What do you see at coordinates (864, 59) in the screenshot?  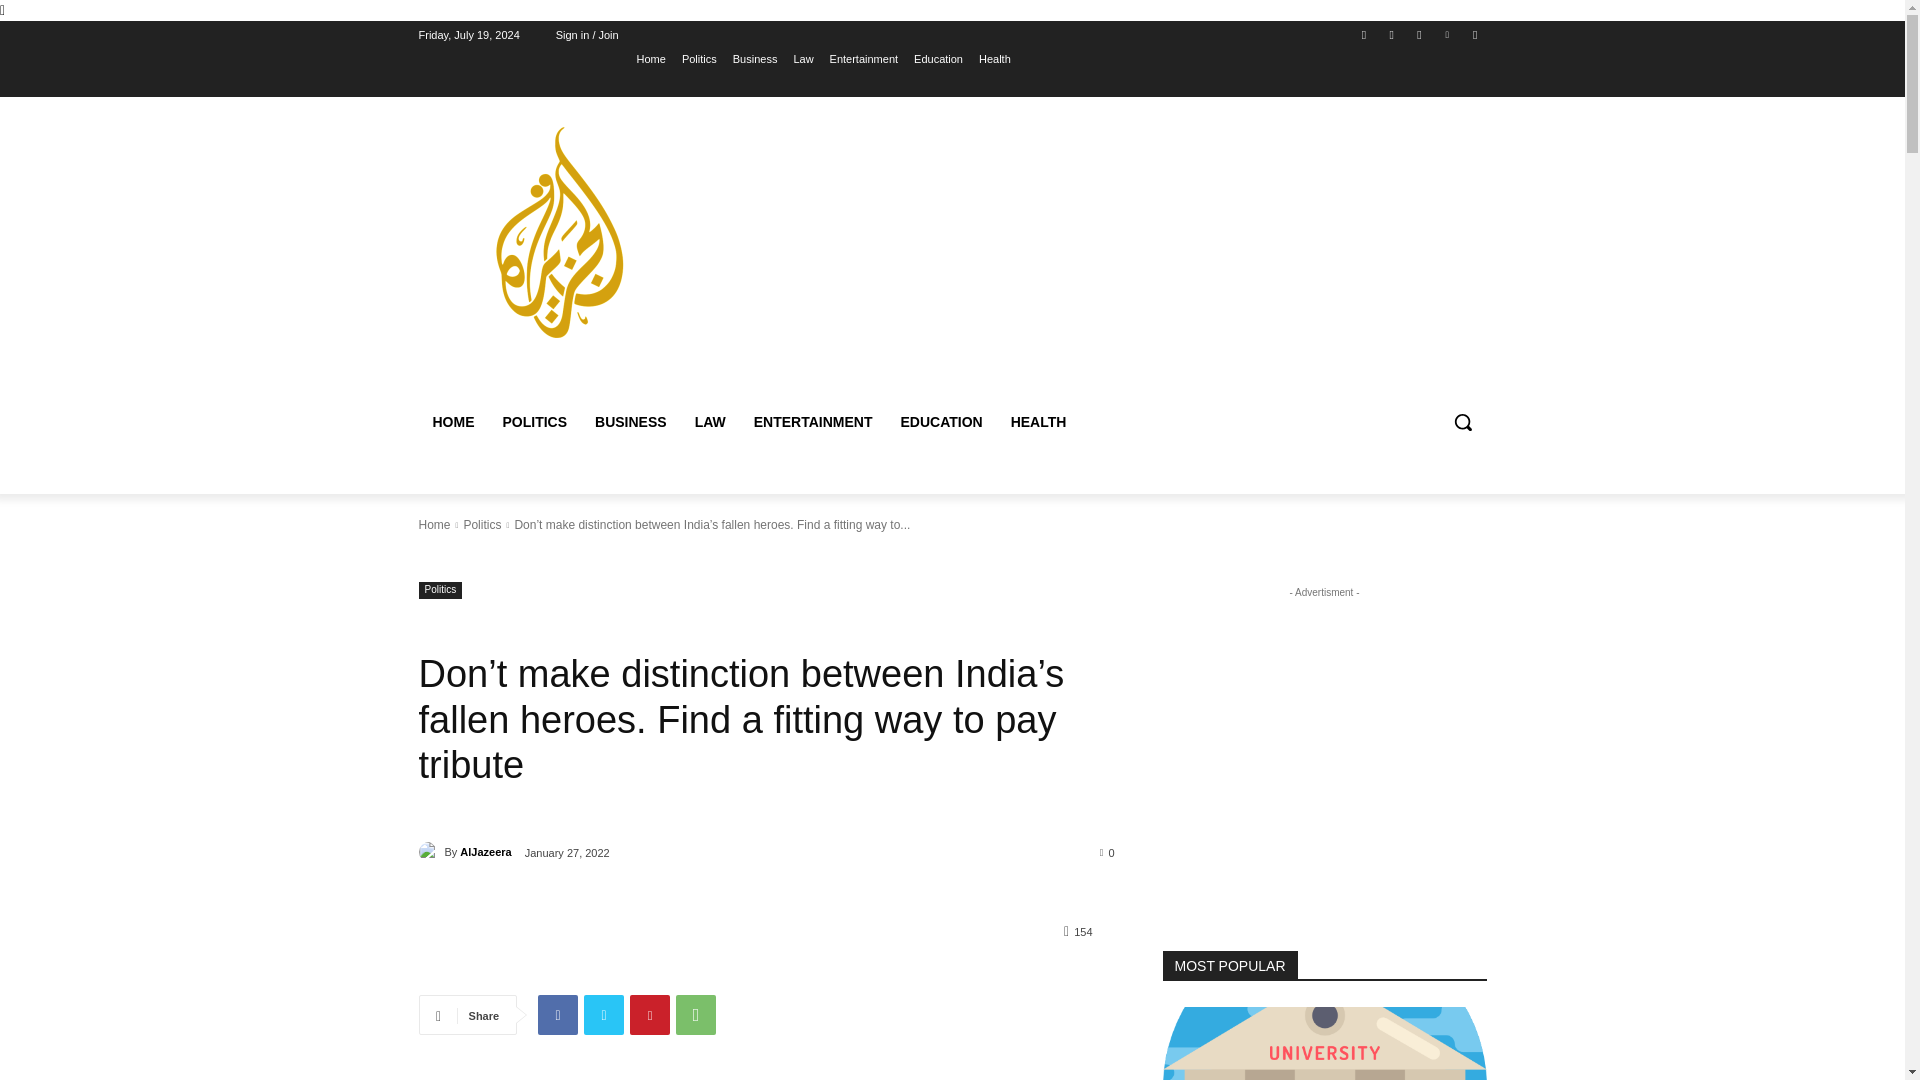 I see `Entertainment` at bounding box center [864, 59].